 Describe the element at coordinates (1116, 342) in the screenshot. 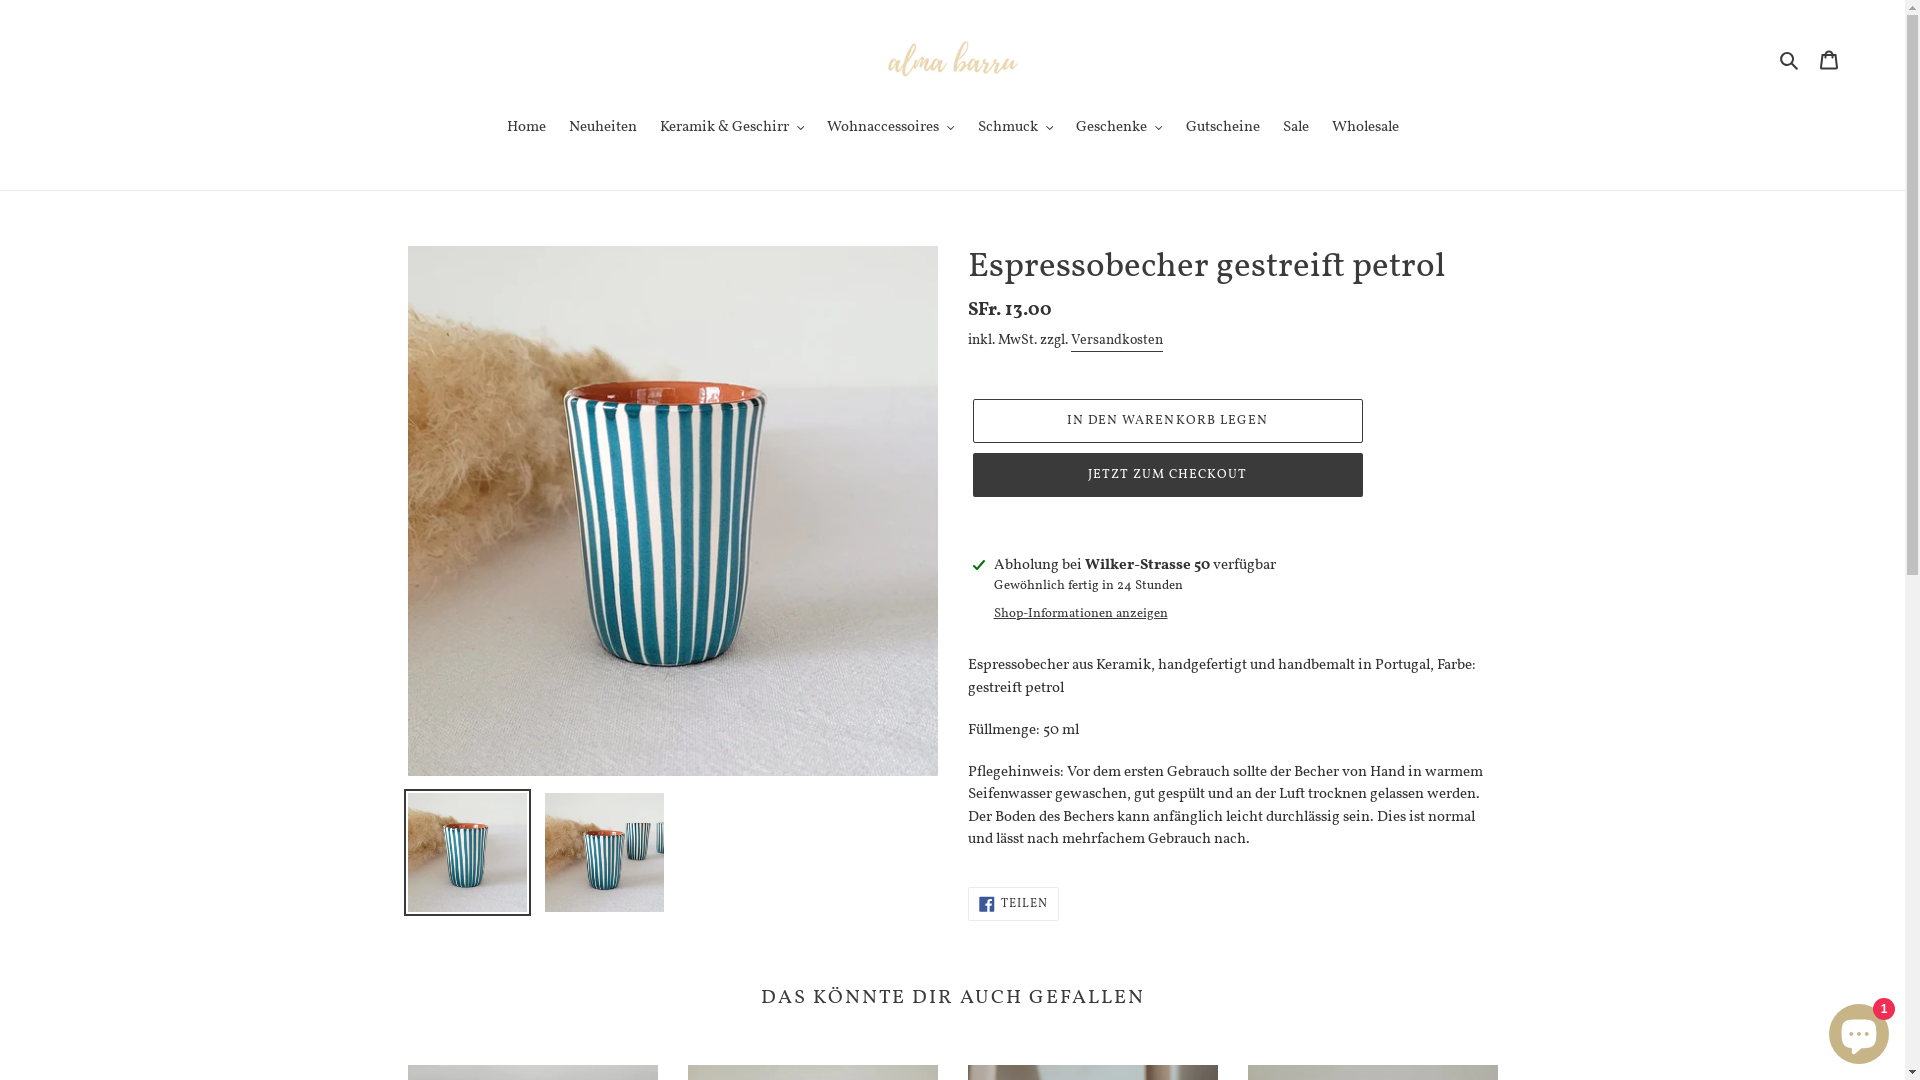

I see `Versandkosten` at that location.